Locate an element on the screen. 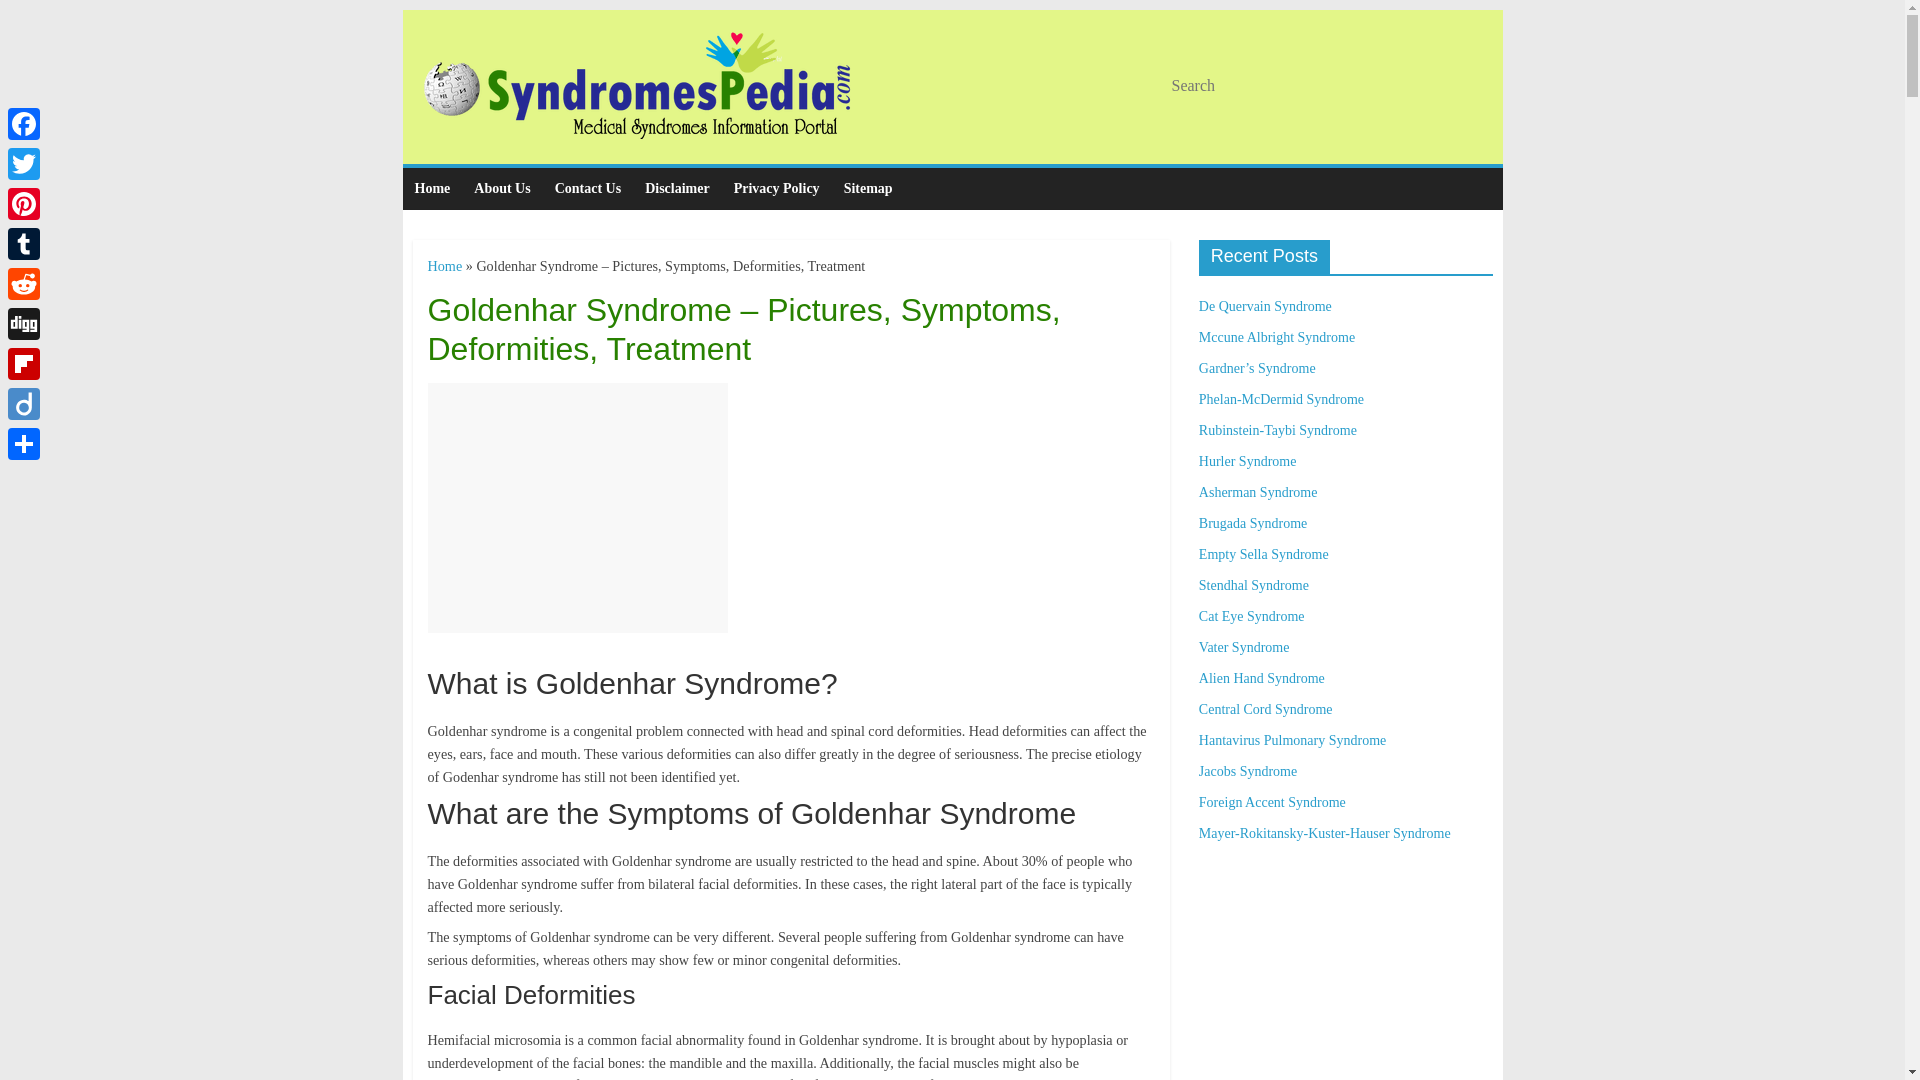 The height and width of the screenshot is (1080, 1920). Home is located at coordinates (432, 188).